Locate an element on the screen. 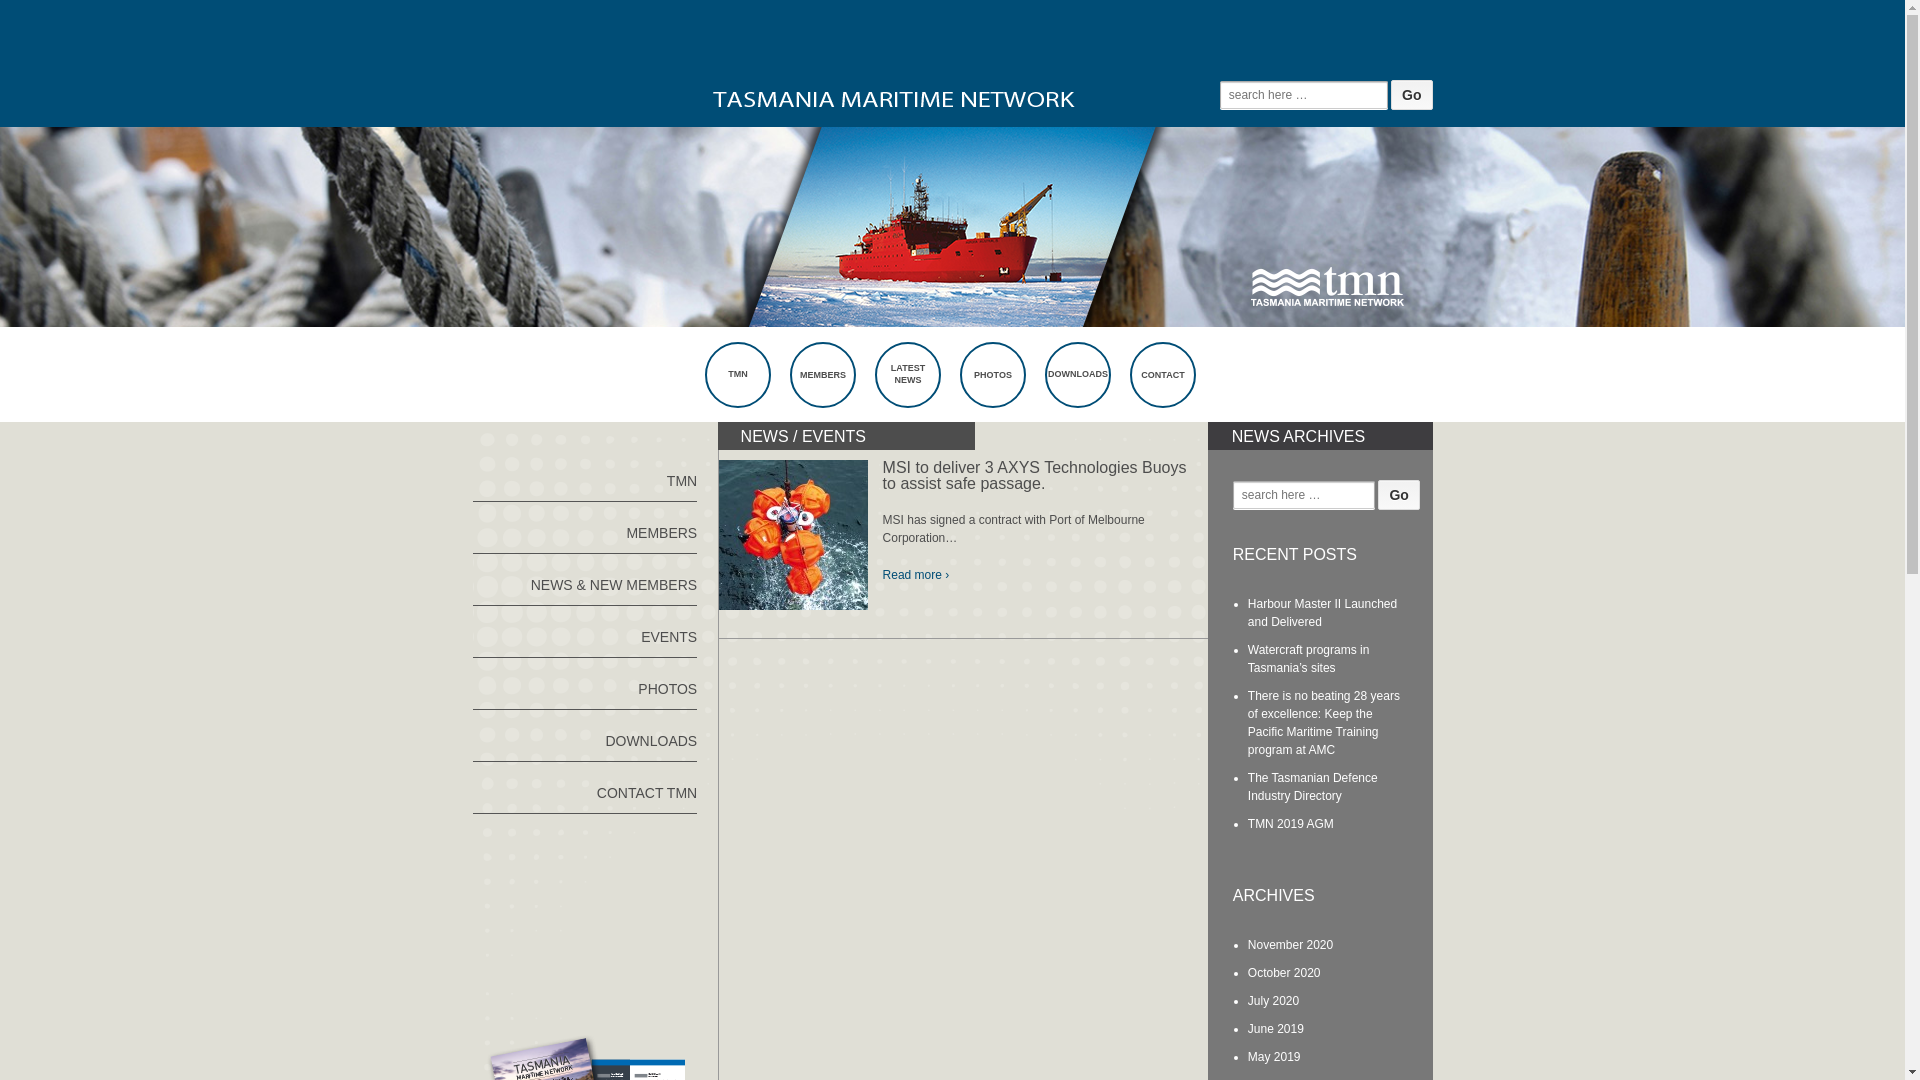 This screenshot has height=1080, width=1920. NEWS & NEW MEMBERS is located at coordinates (584, 580).